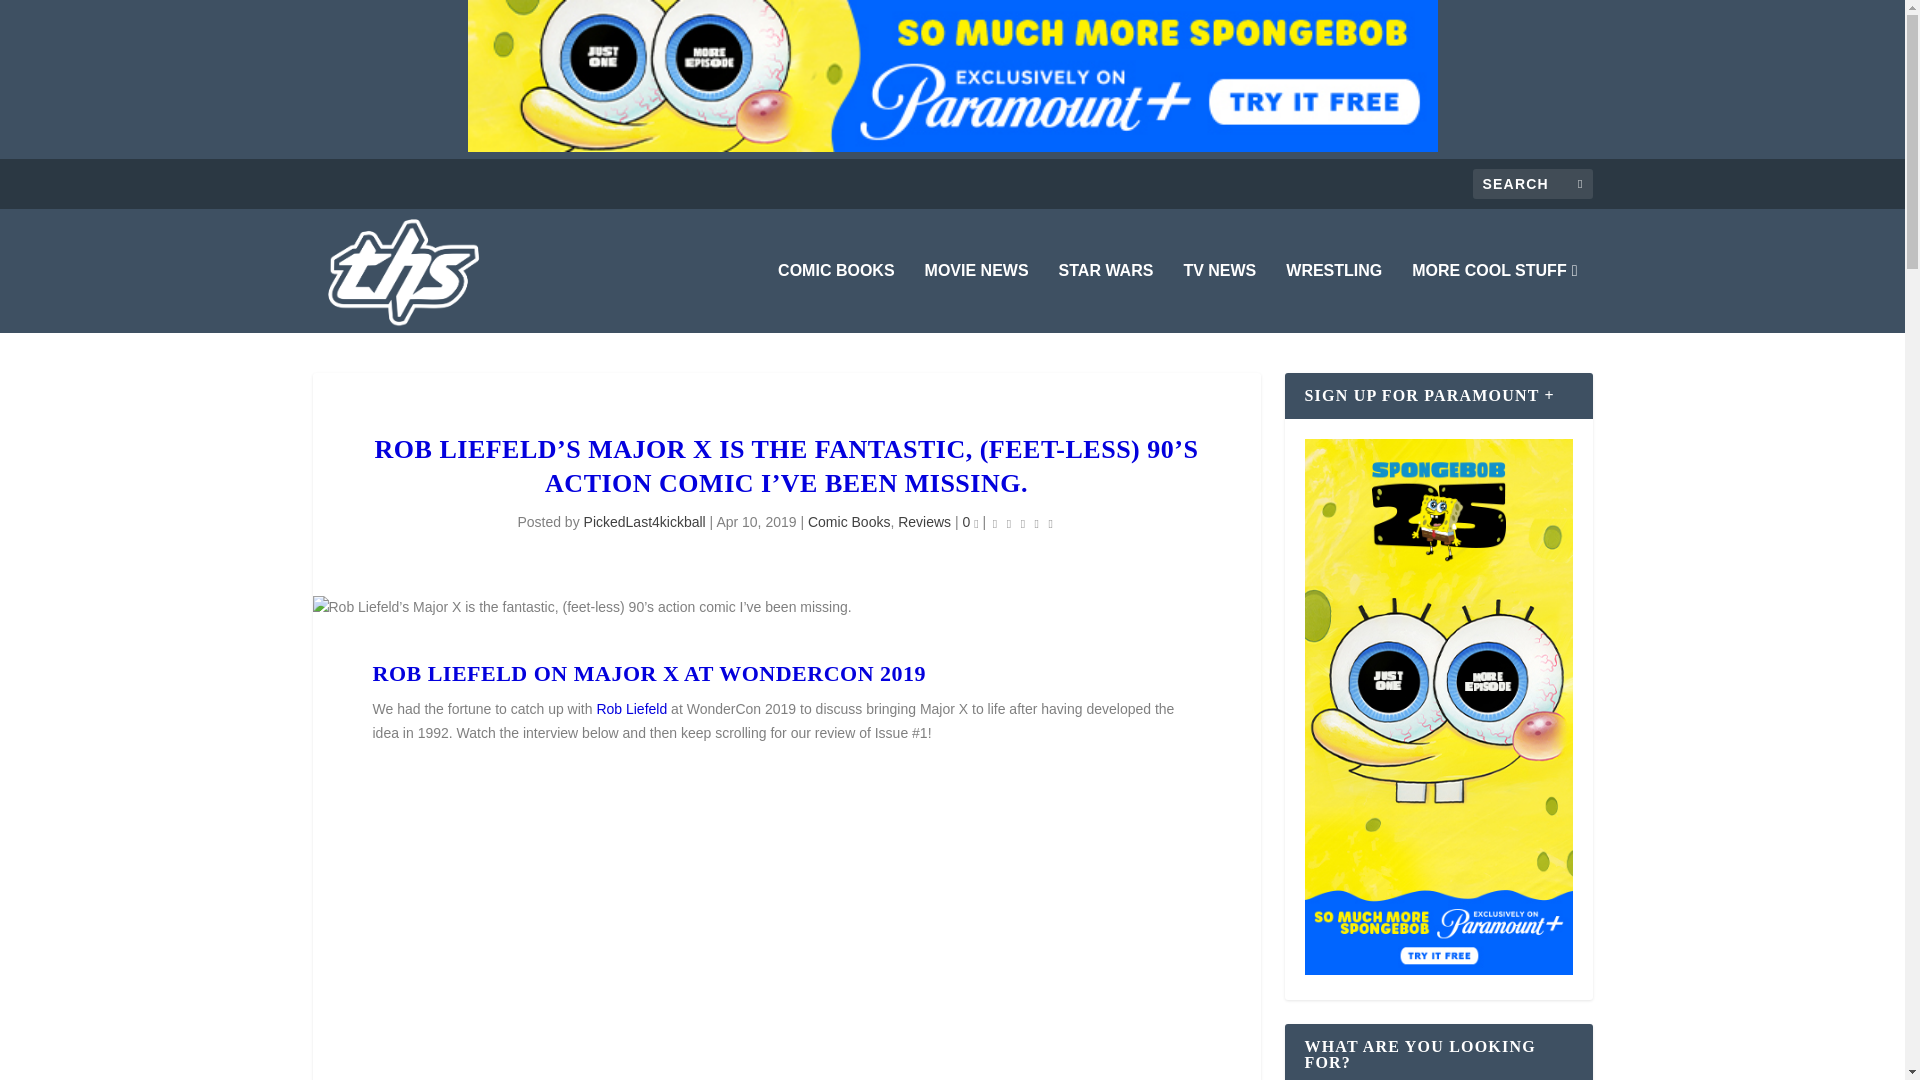 The width and height of the screenshot is (1920, 1080). What do you see at coordinates (971, 522) in the screenshot?
I see `0` at bounding box center [971, 522].